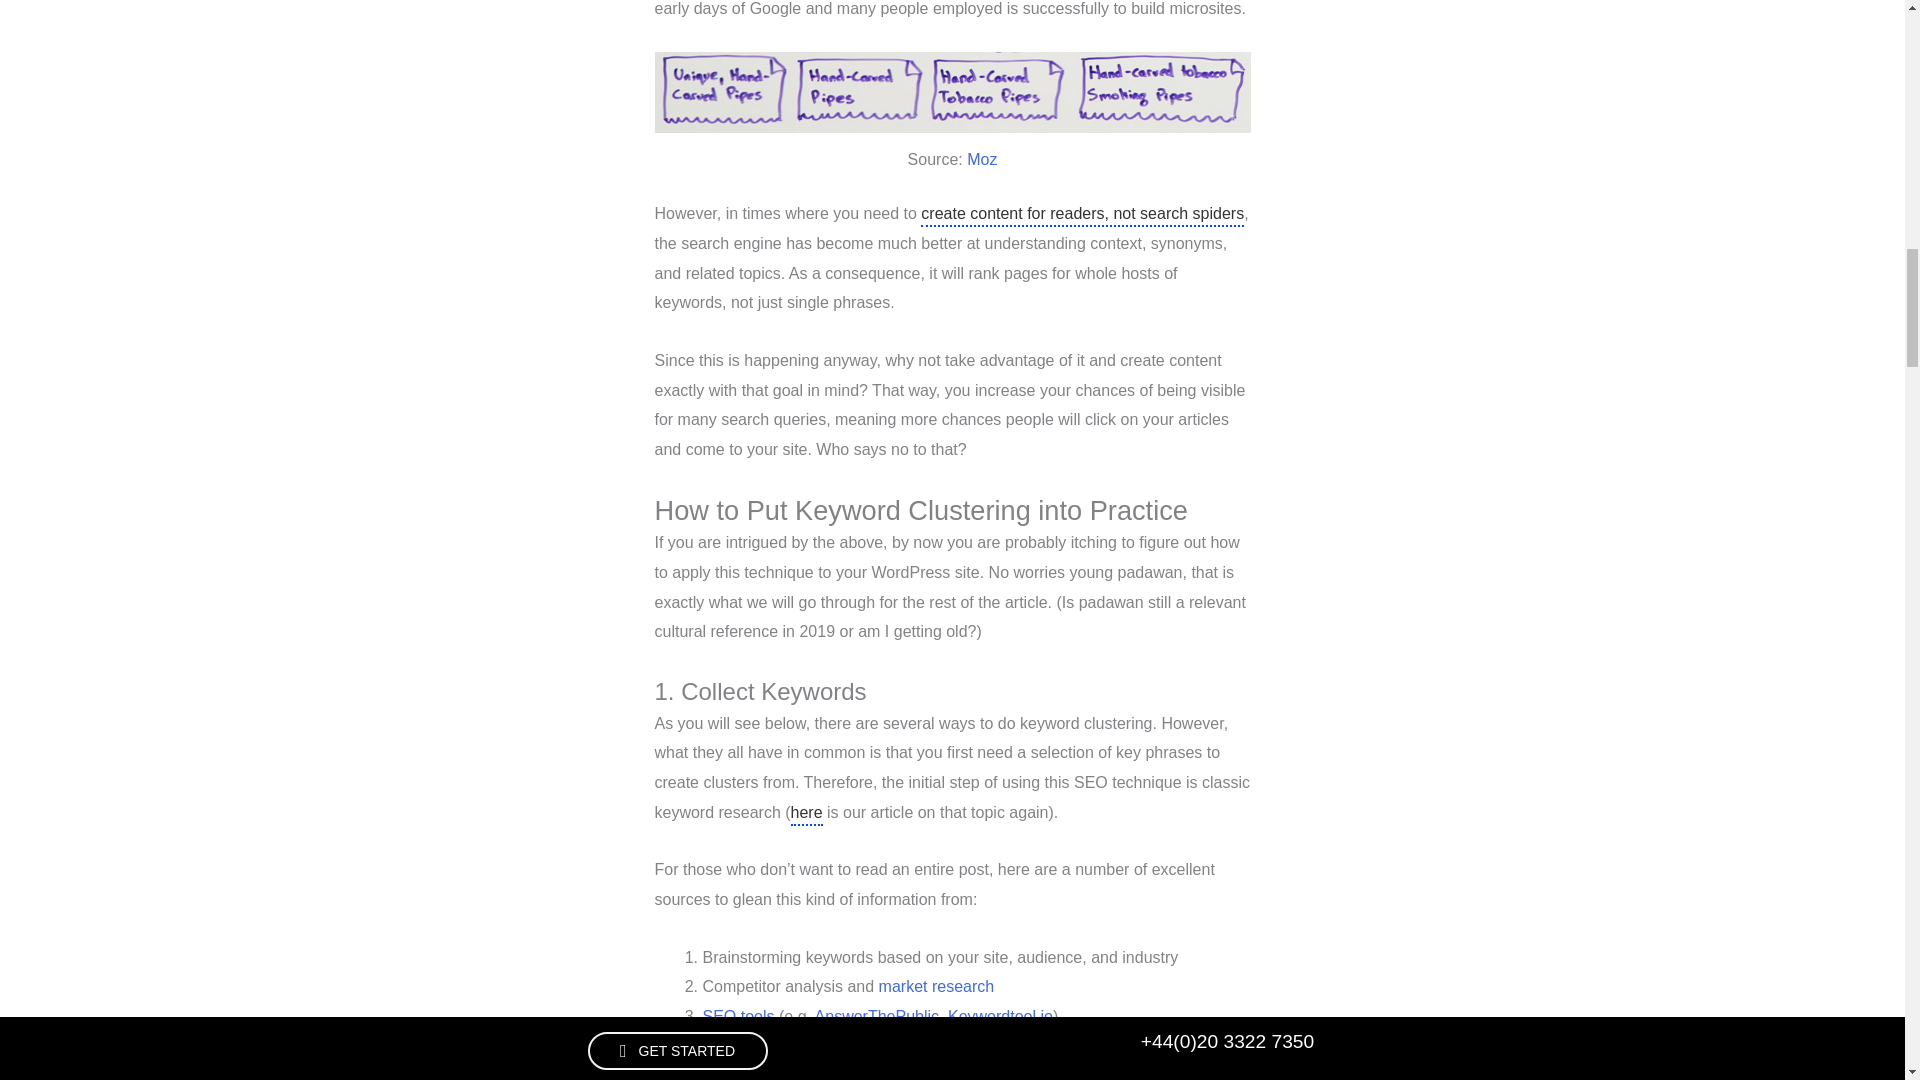  I want to click on create content for readers, not search spiders, so click(1082, 216).